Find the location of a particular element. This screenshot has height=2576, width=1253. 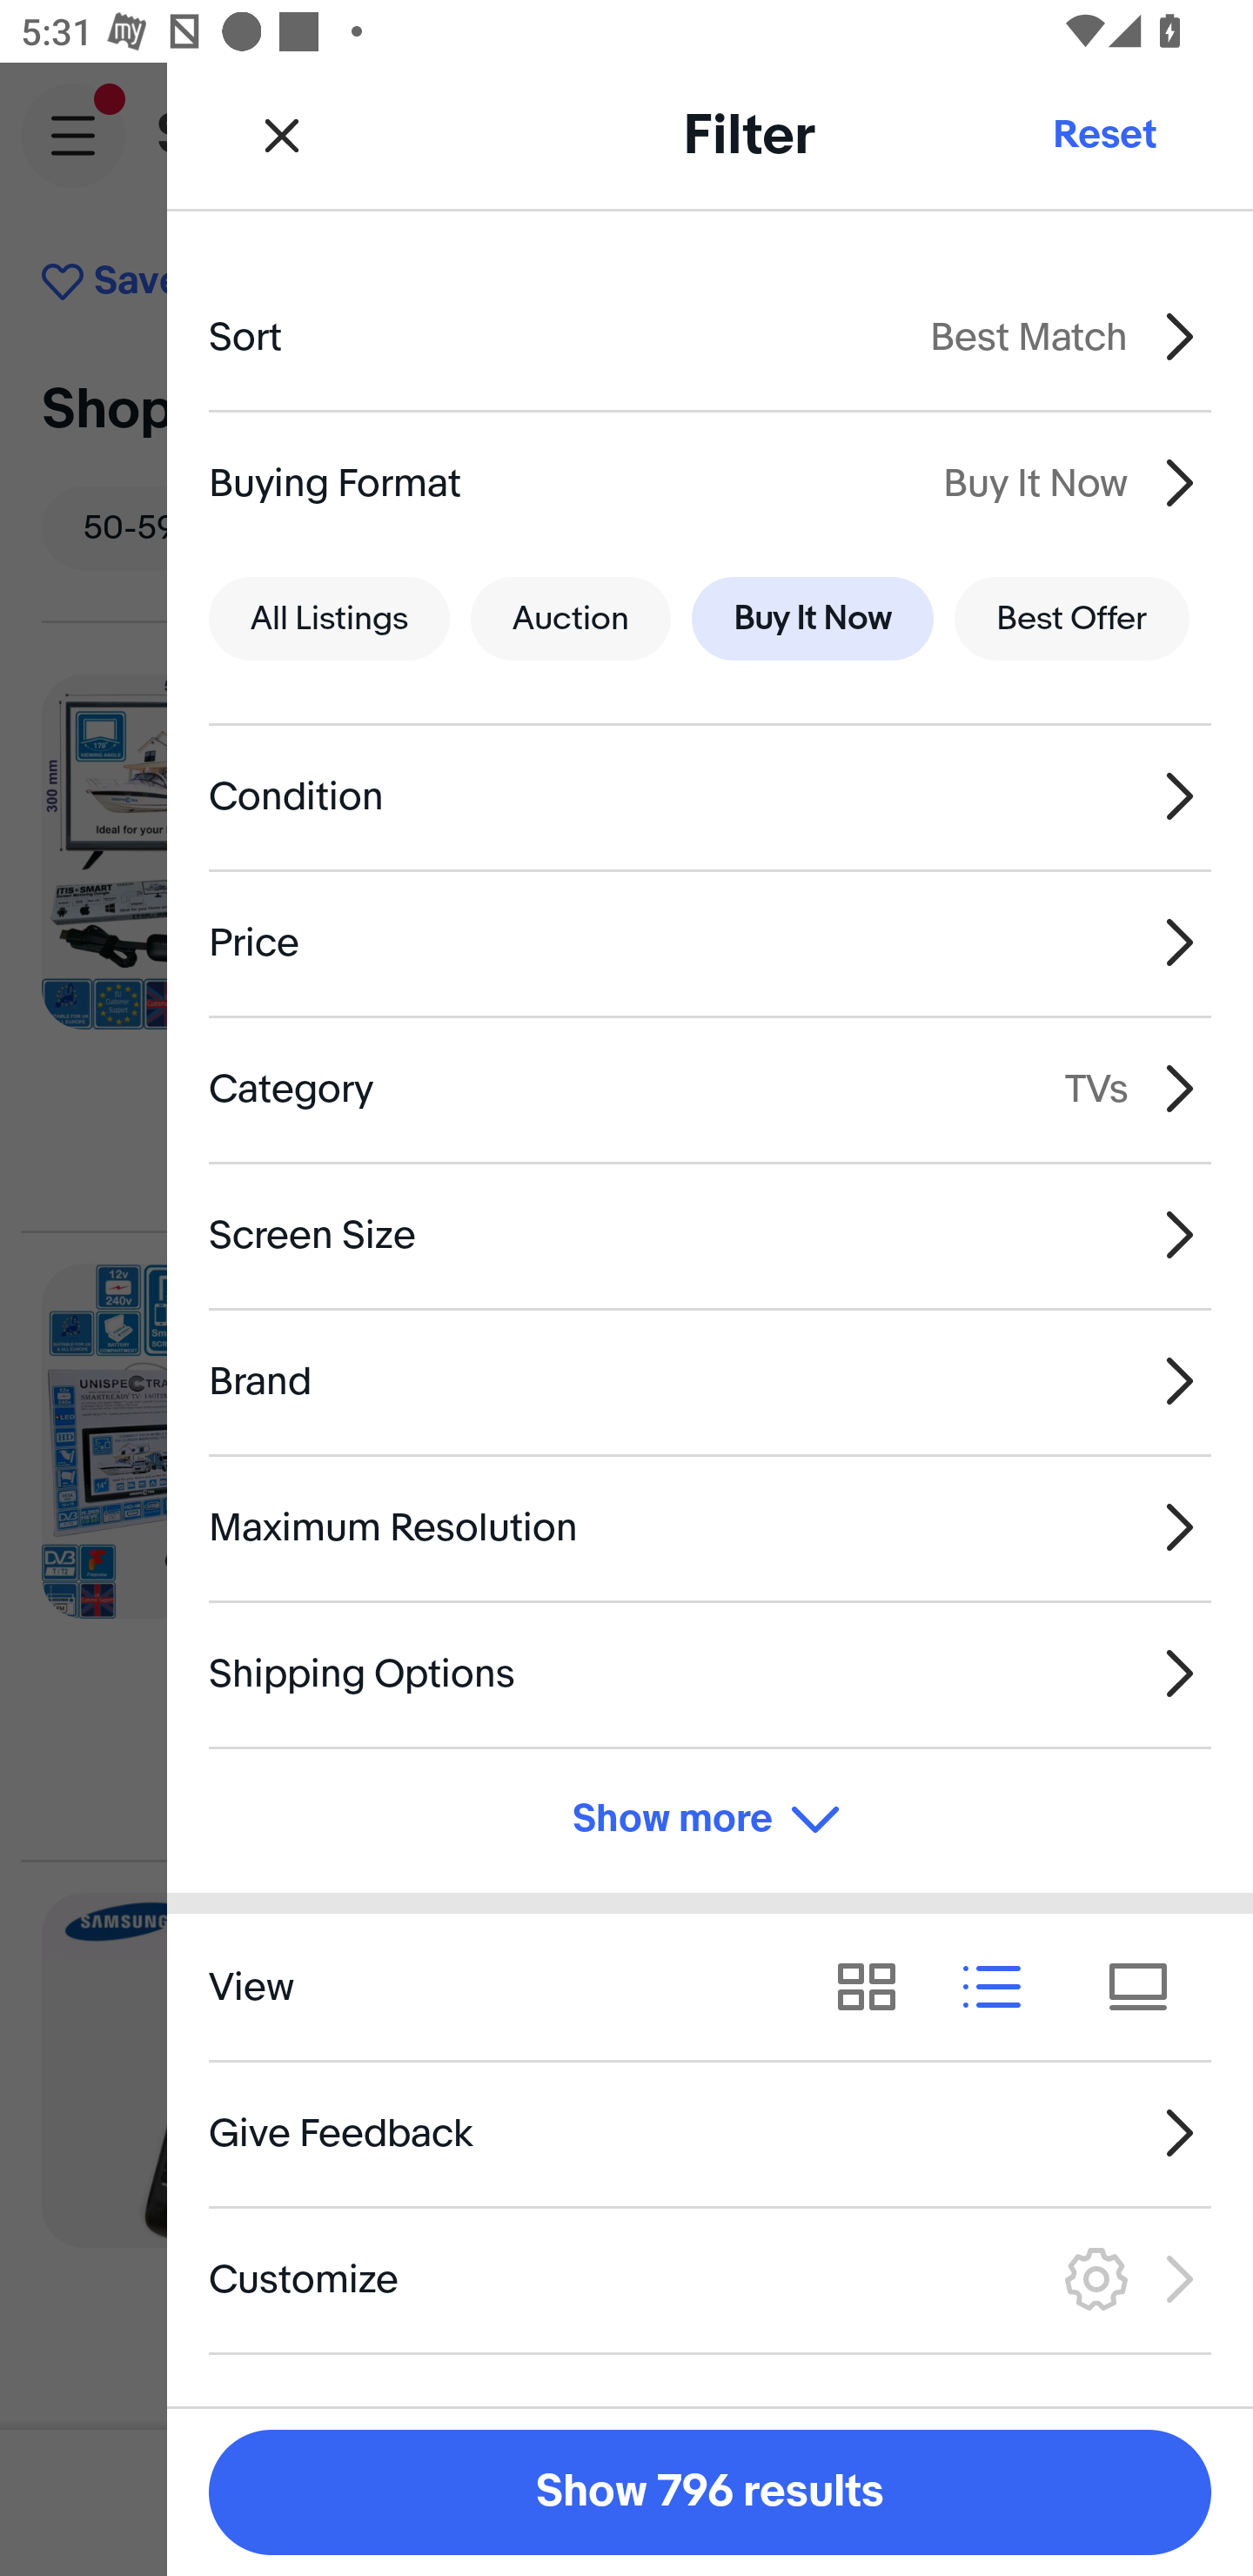

Category TVs is located at coordinates (710, 1088).